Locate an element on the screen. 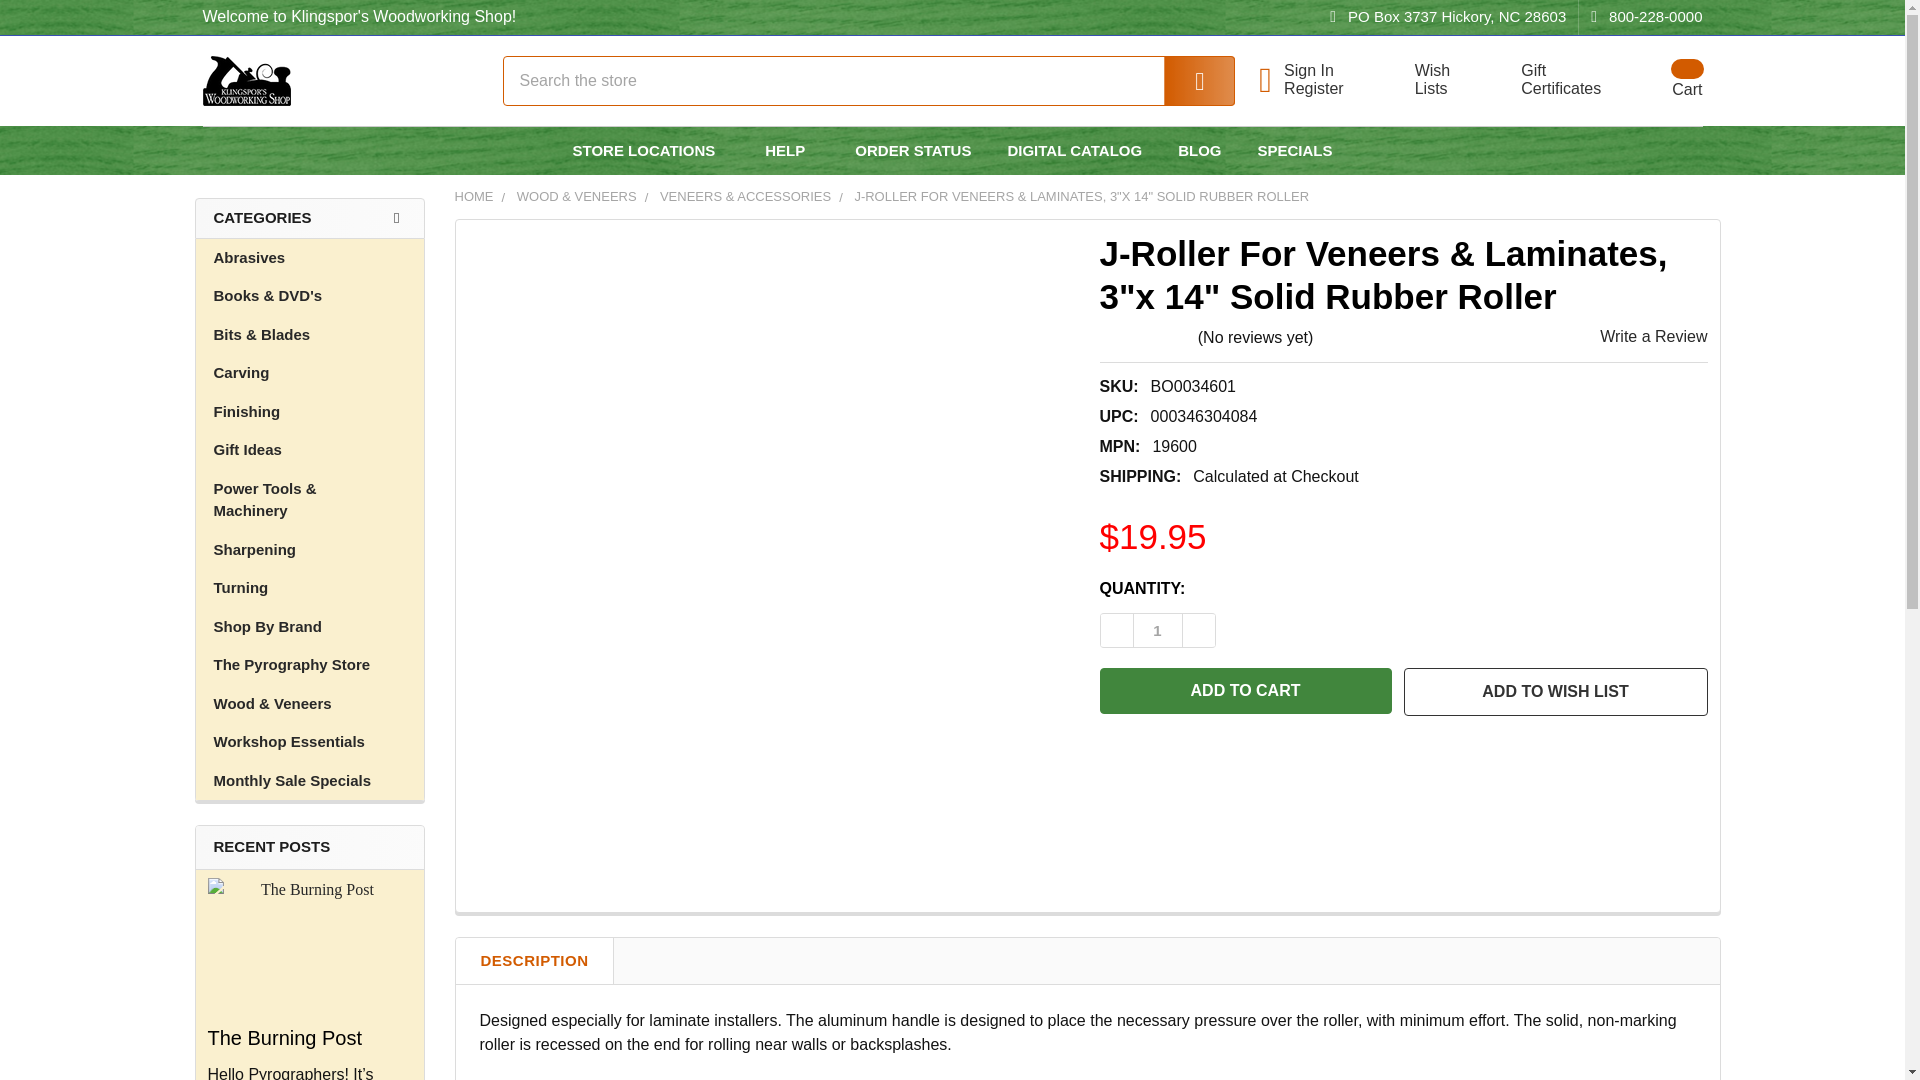 This screenshot has height=1080, width=1920. Sign In is located at coordinates (1420, 80).